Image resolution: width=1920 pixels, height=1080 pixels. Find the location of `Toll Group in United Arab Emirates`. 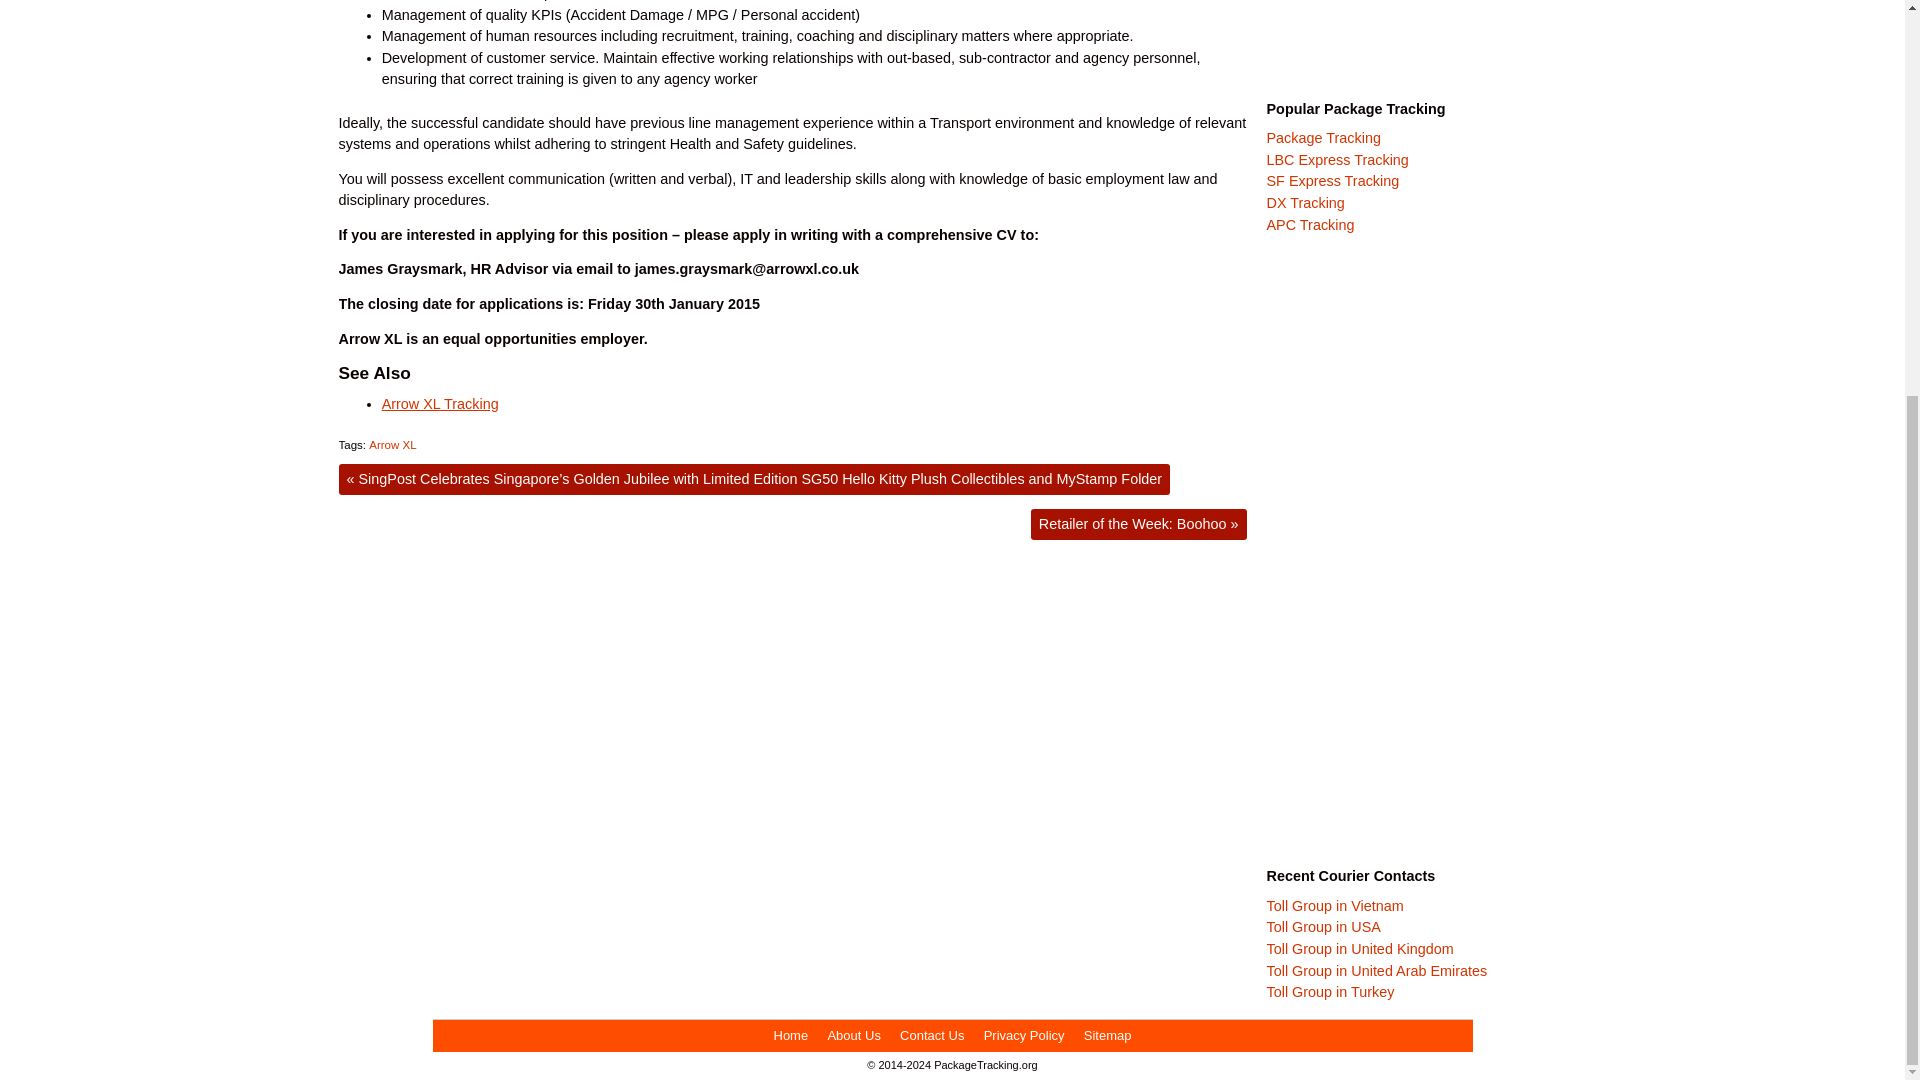

Toll Group in United Arab Emirates is located at coordinates (1376, 970).